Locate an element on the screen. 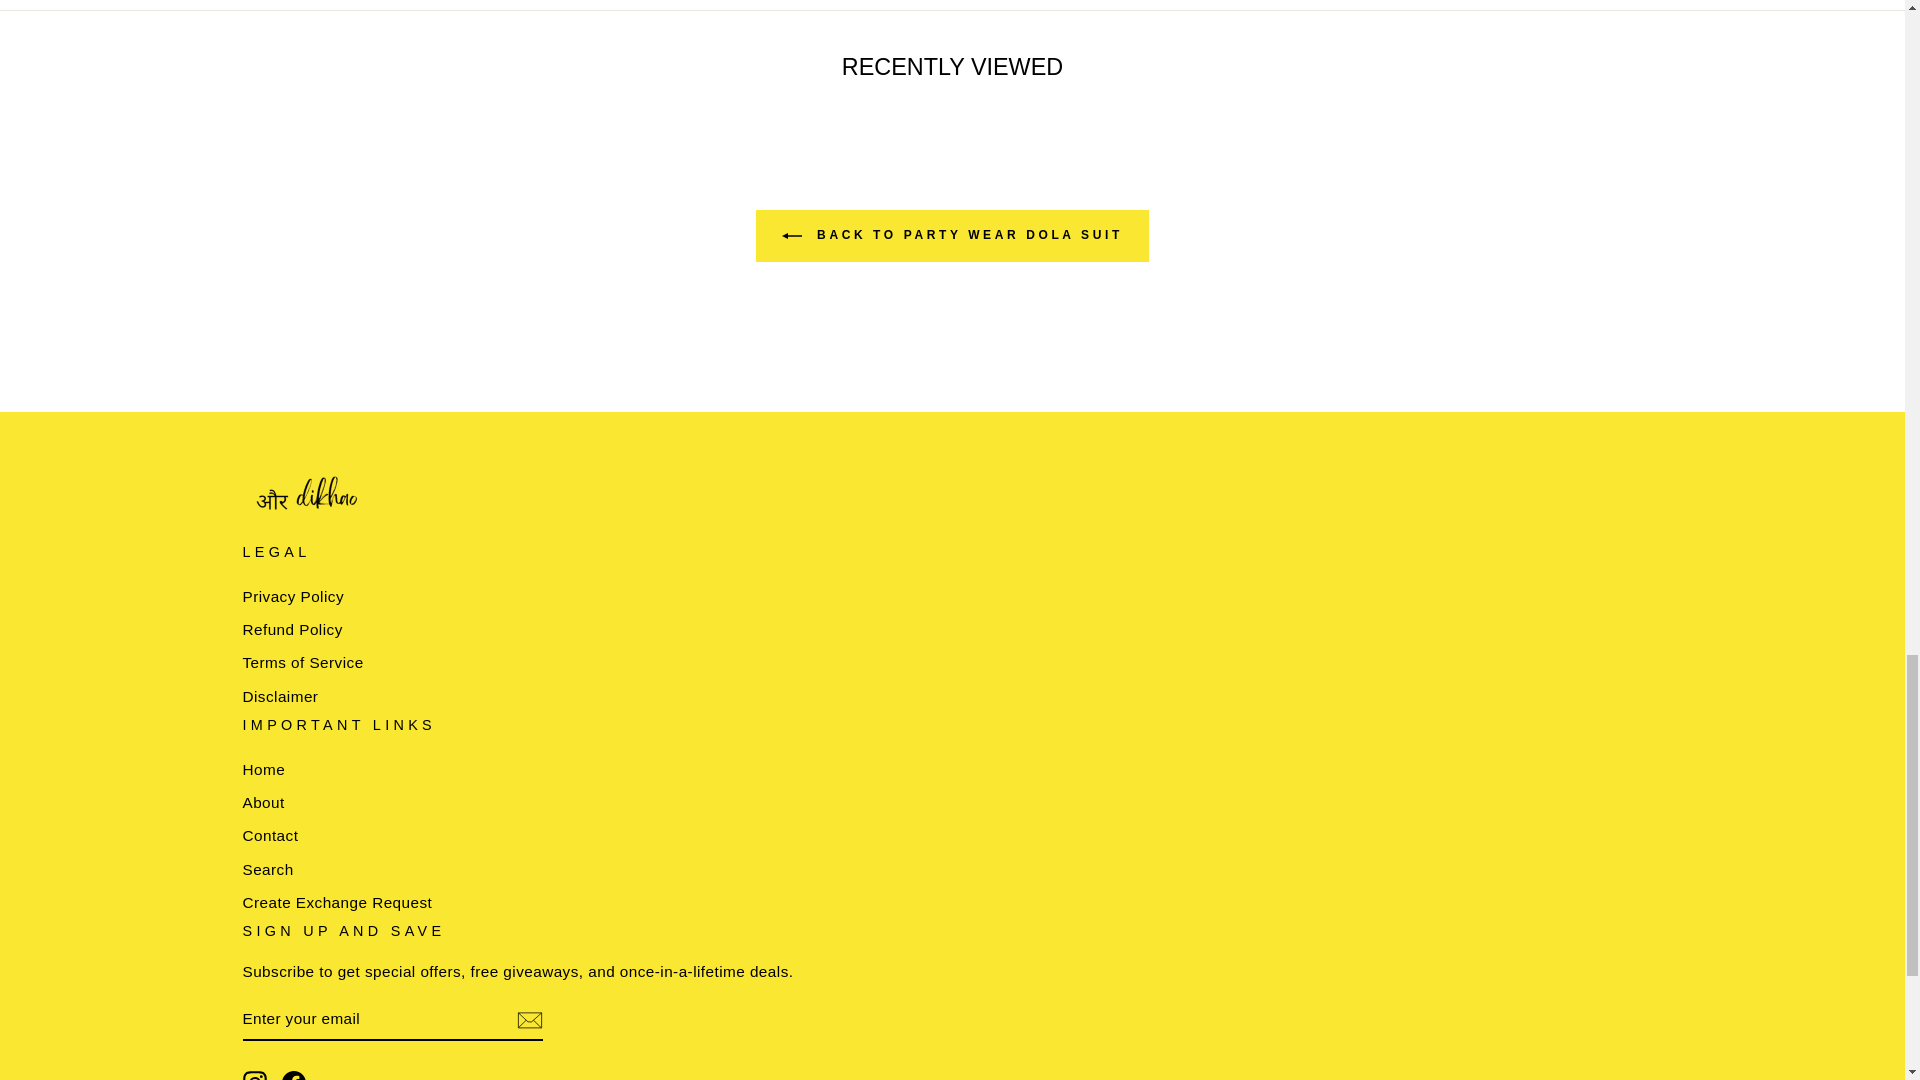  Aur Dikhao. on Facebook is located at coordinates (294, 1076).